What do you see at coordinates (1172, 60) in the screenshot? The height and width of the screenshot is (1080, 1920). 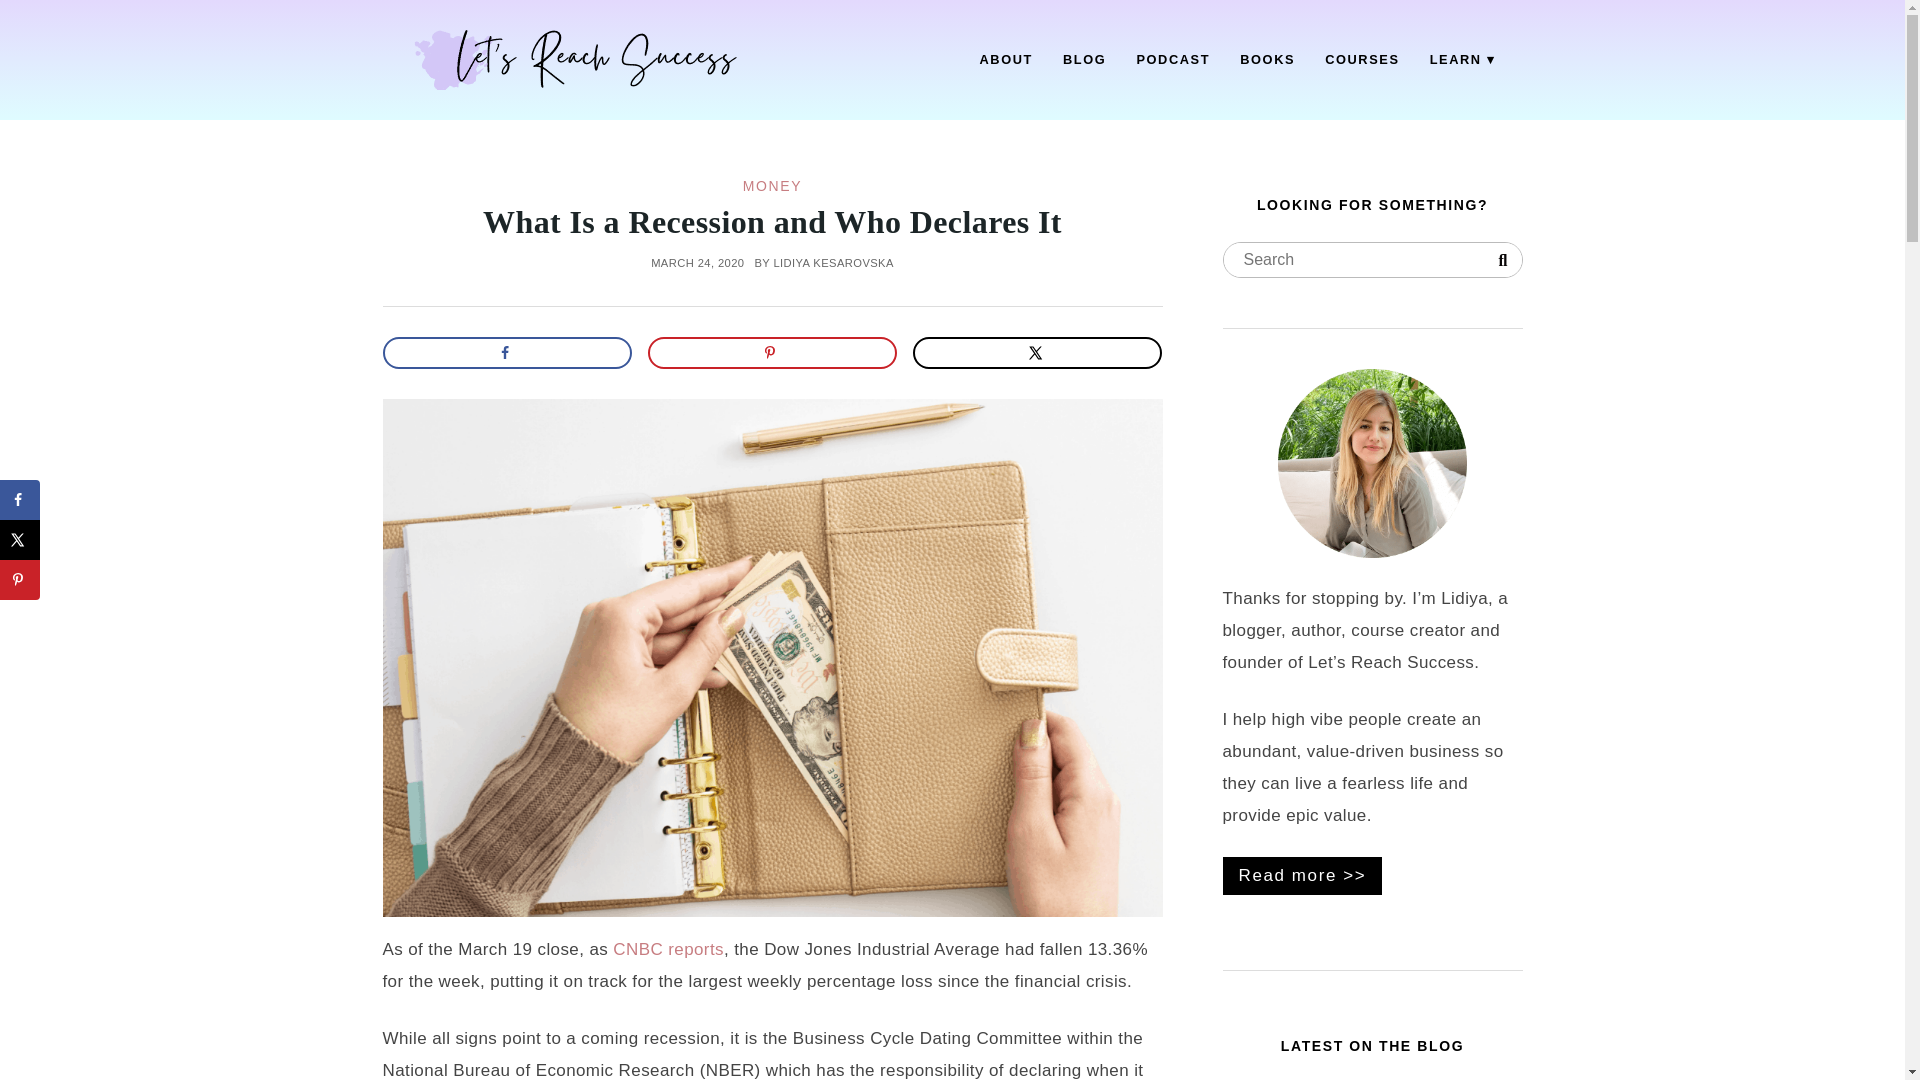 I see `PODCAST` at bounding box center [1172, 60].